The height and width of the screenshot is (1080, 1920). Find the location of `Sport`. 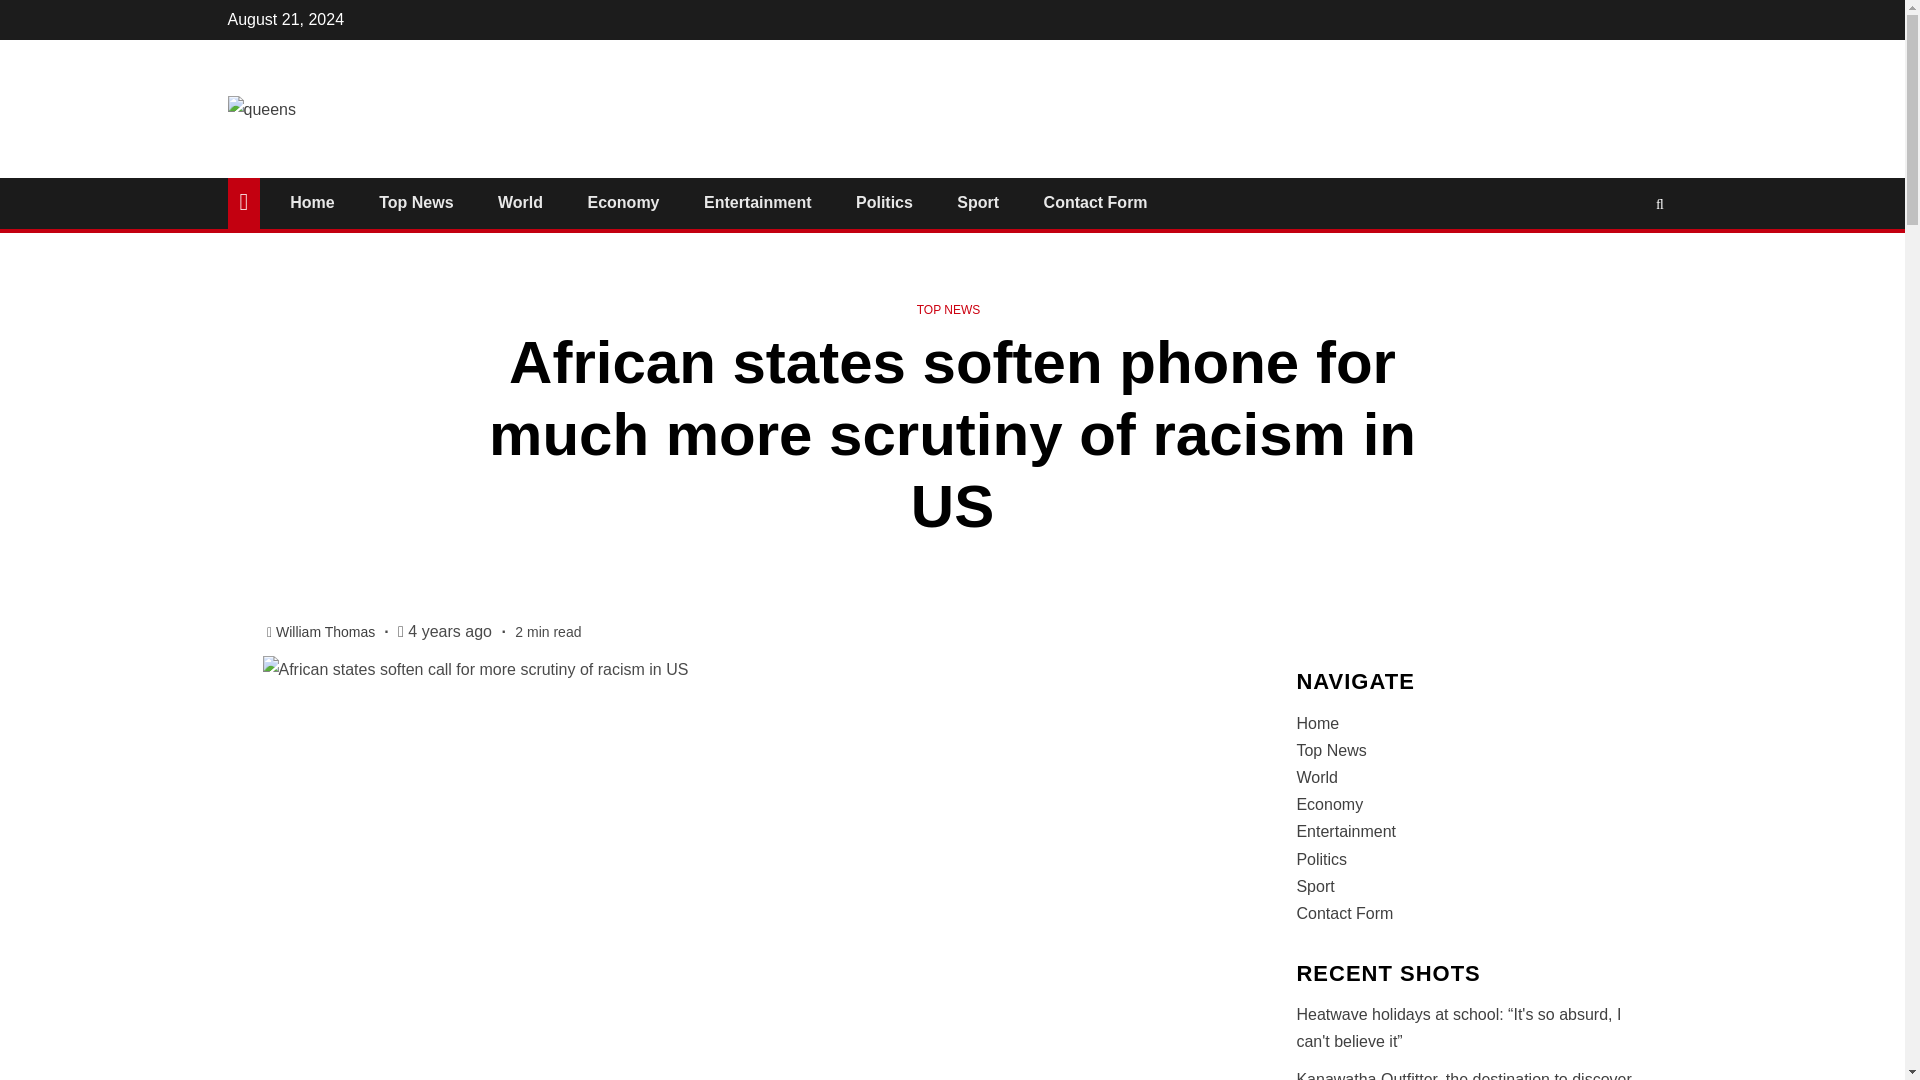

Sport is located at coordinates (977, 202).